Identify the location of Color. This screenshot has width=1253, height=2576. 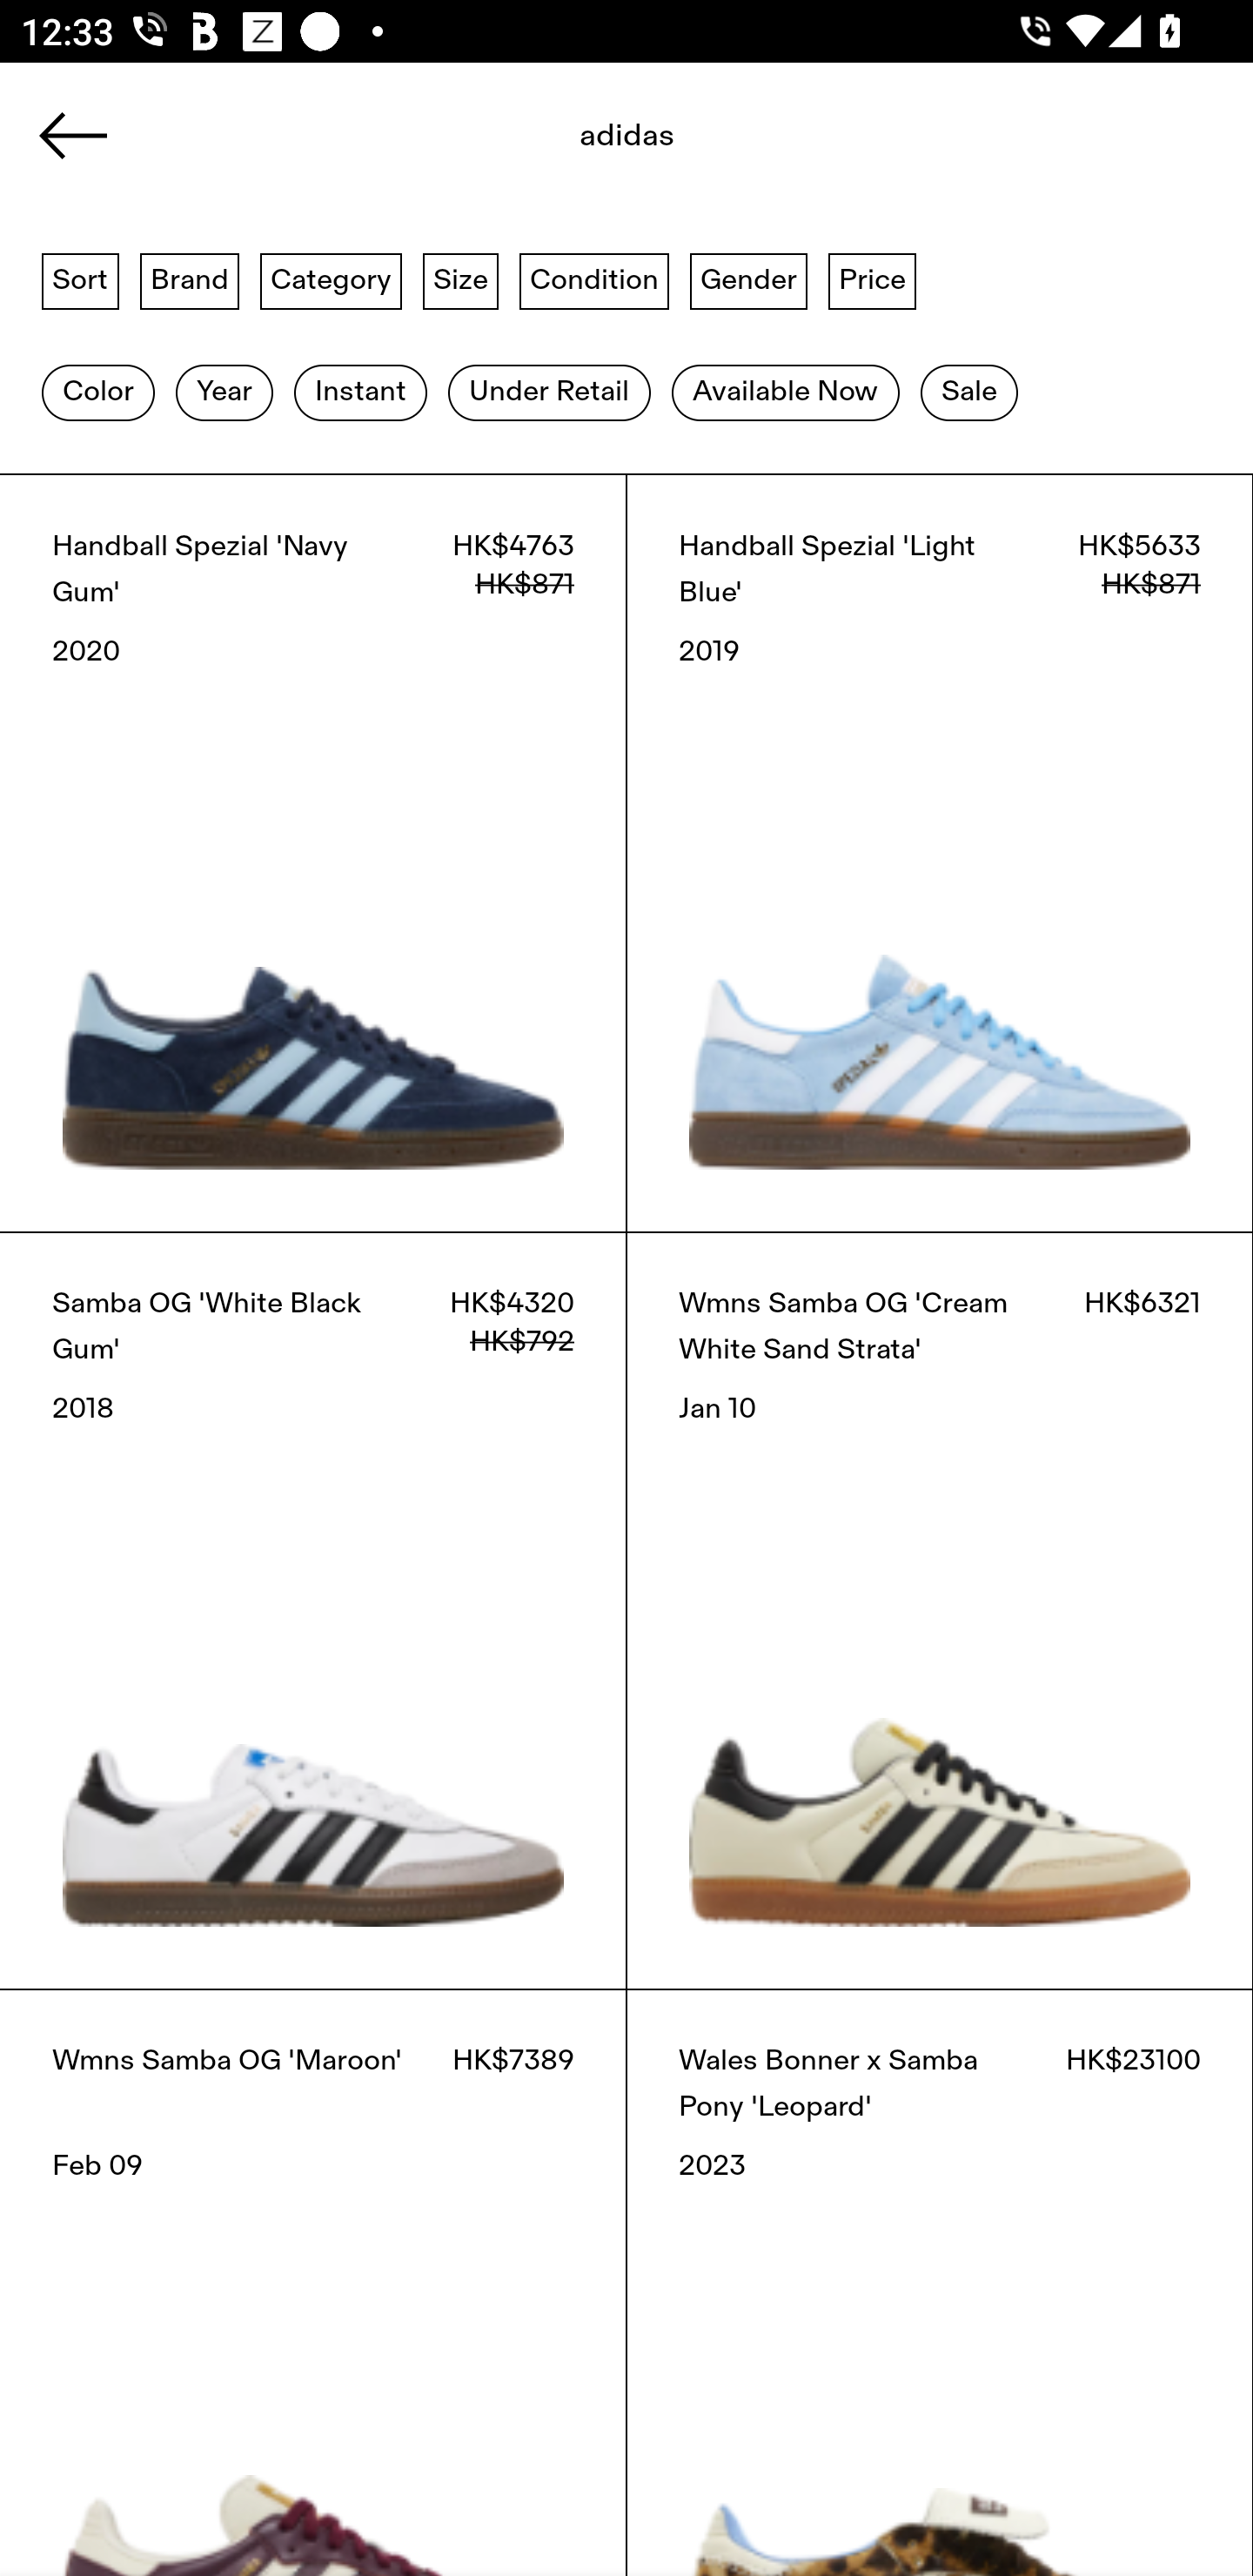
(97, 392).